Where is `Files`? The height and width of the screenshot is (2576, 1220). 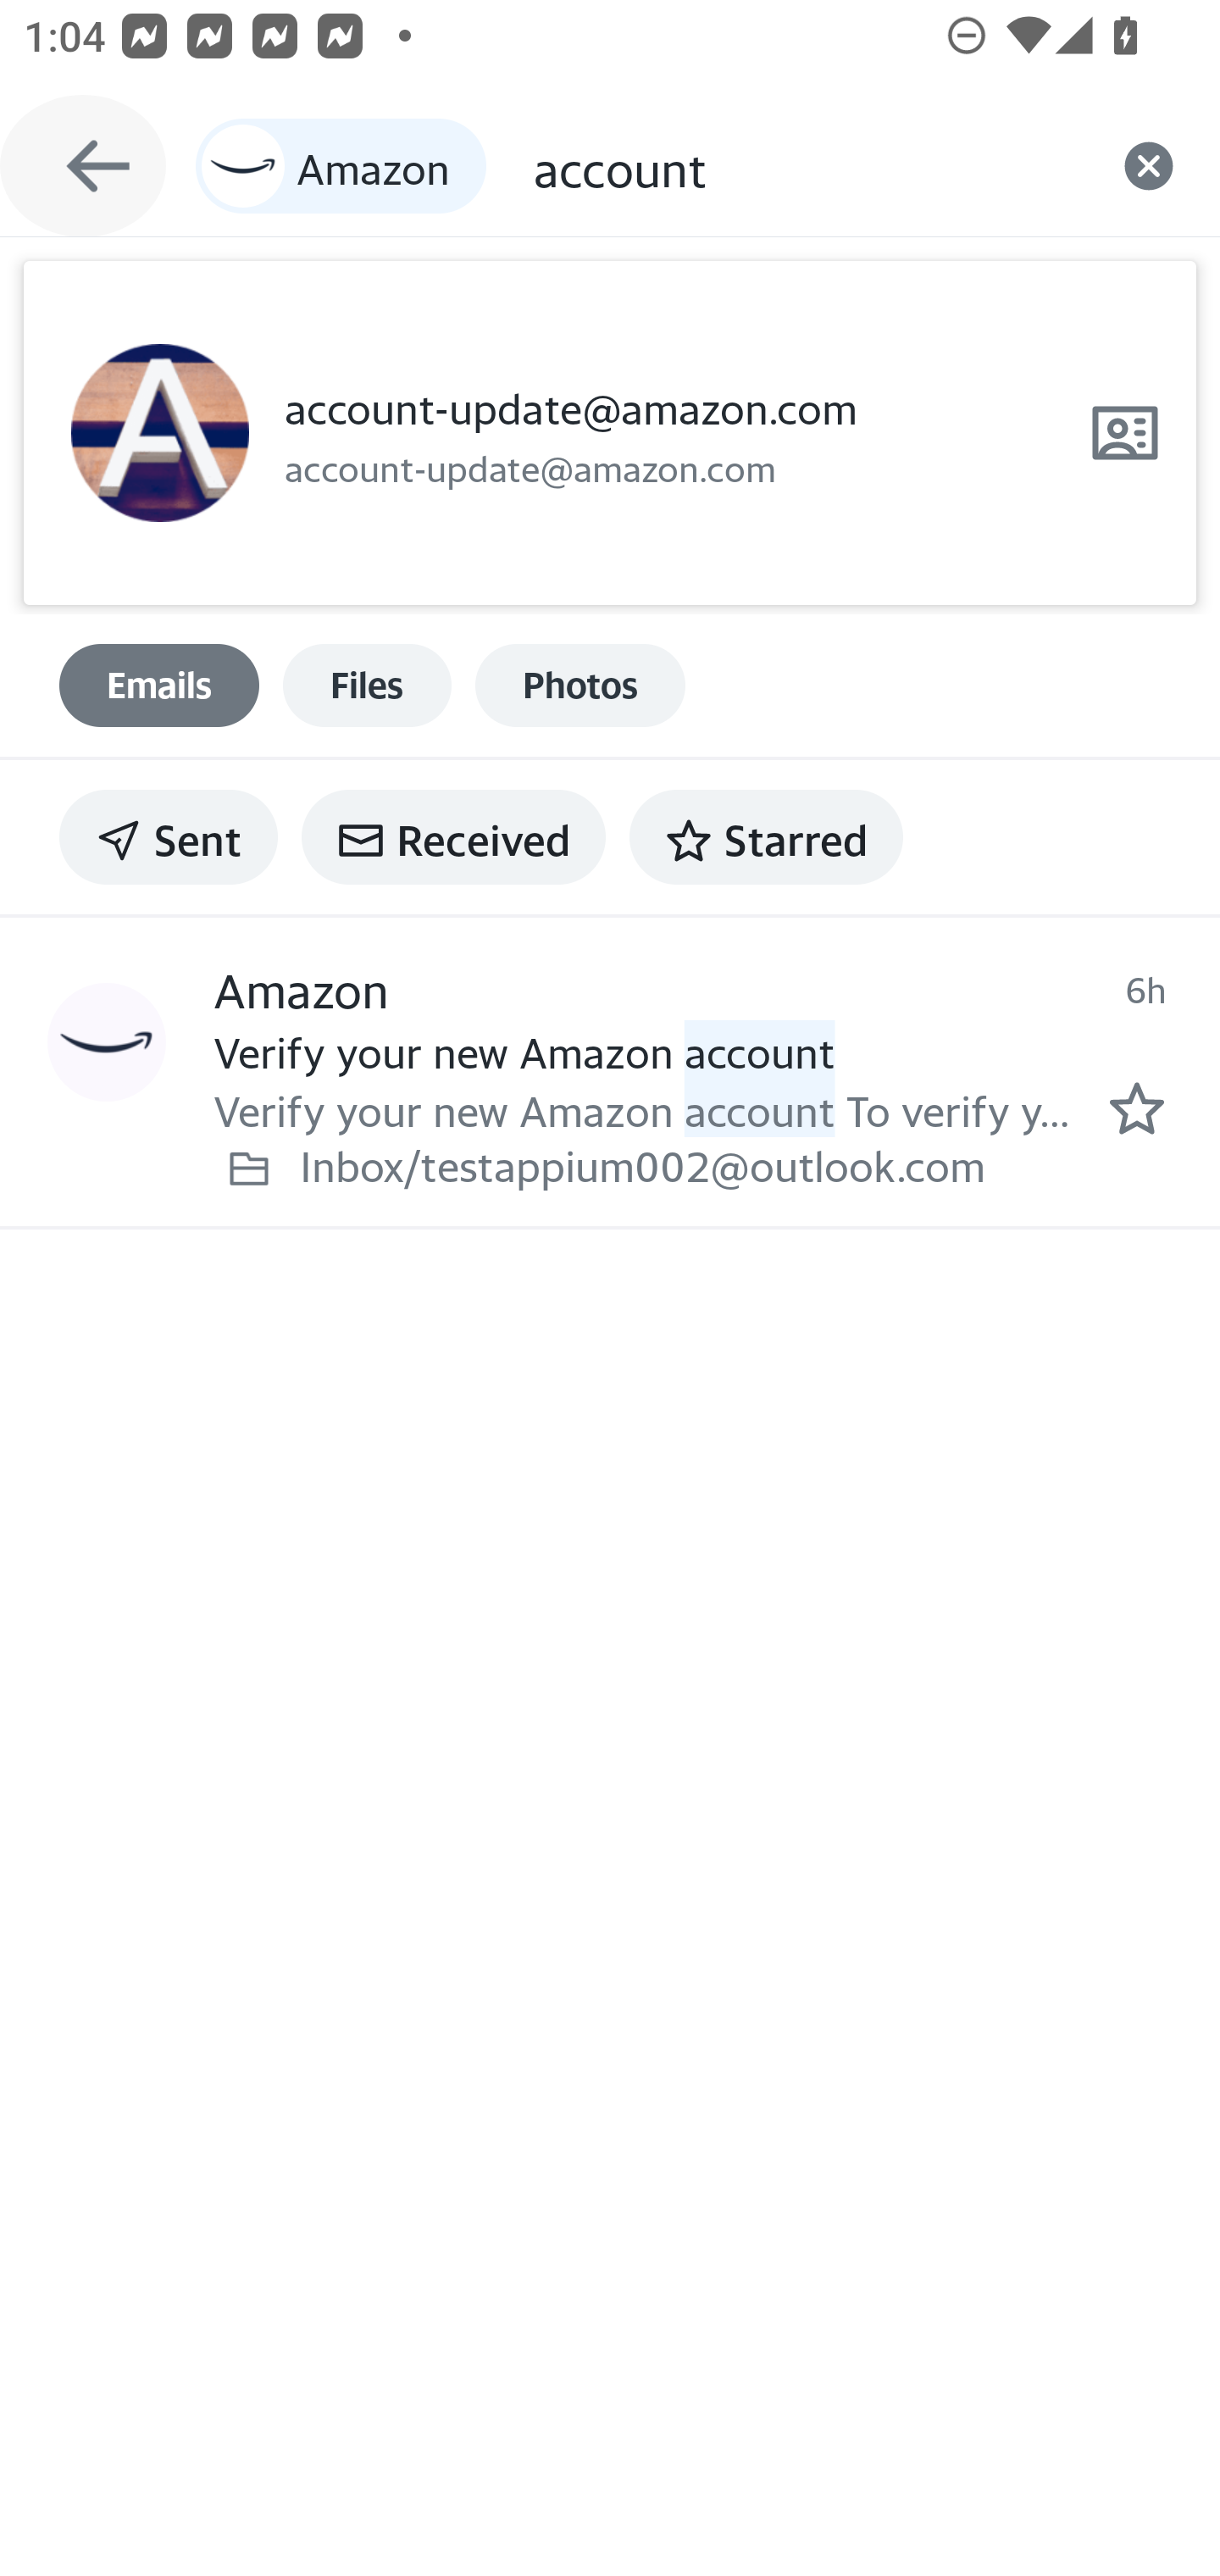
Files is located at coordinates (367, 685).